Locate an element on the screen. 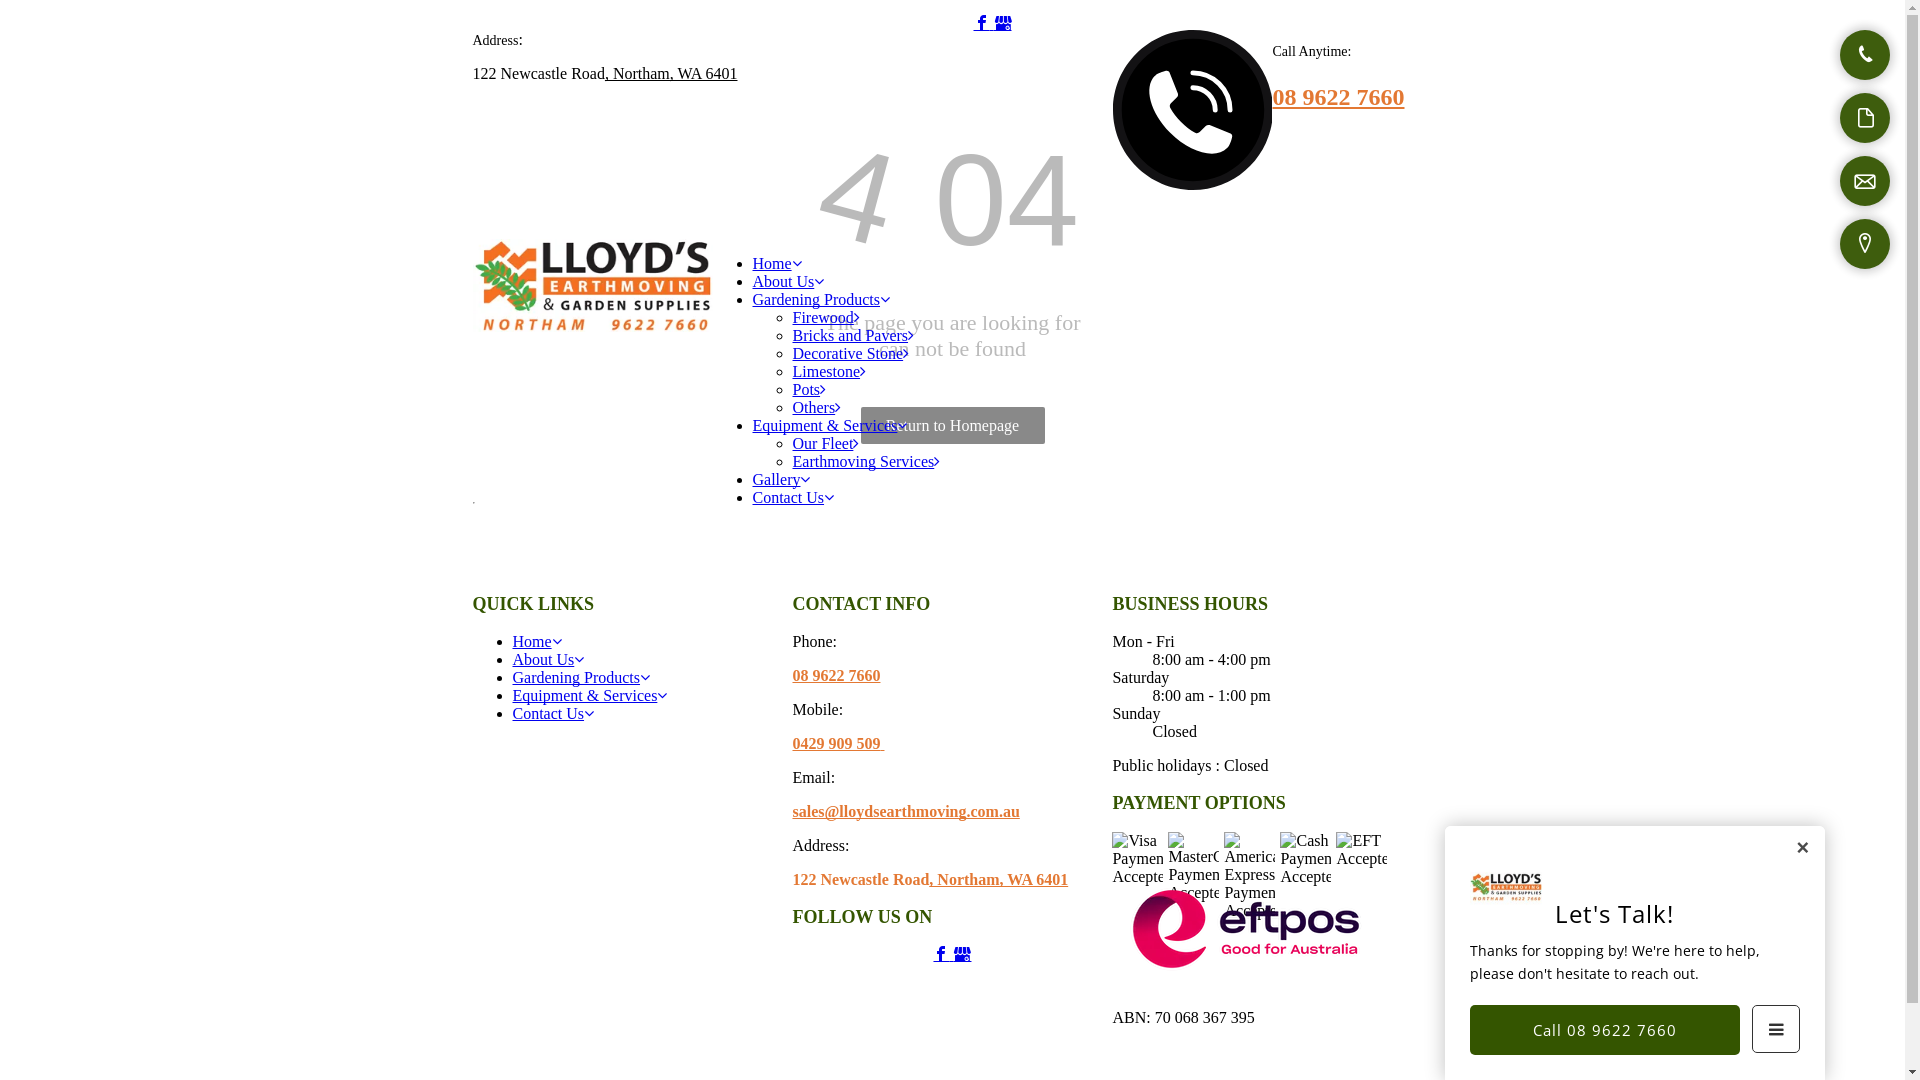  Equipment & Services is located at coordinates (590, 696).